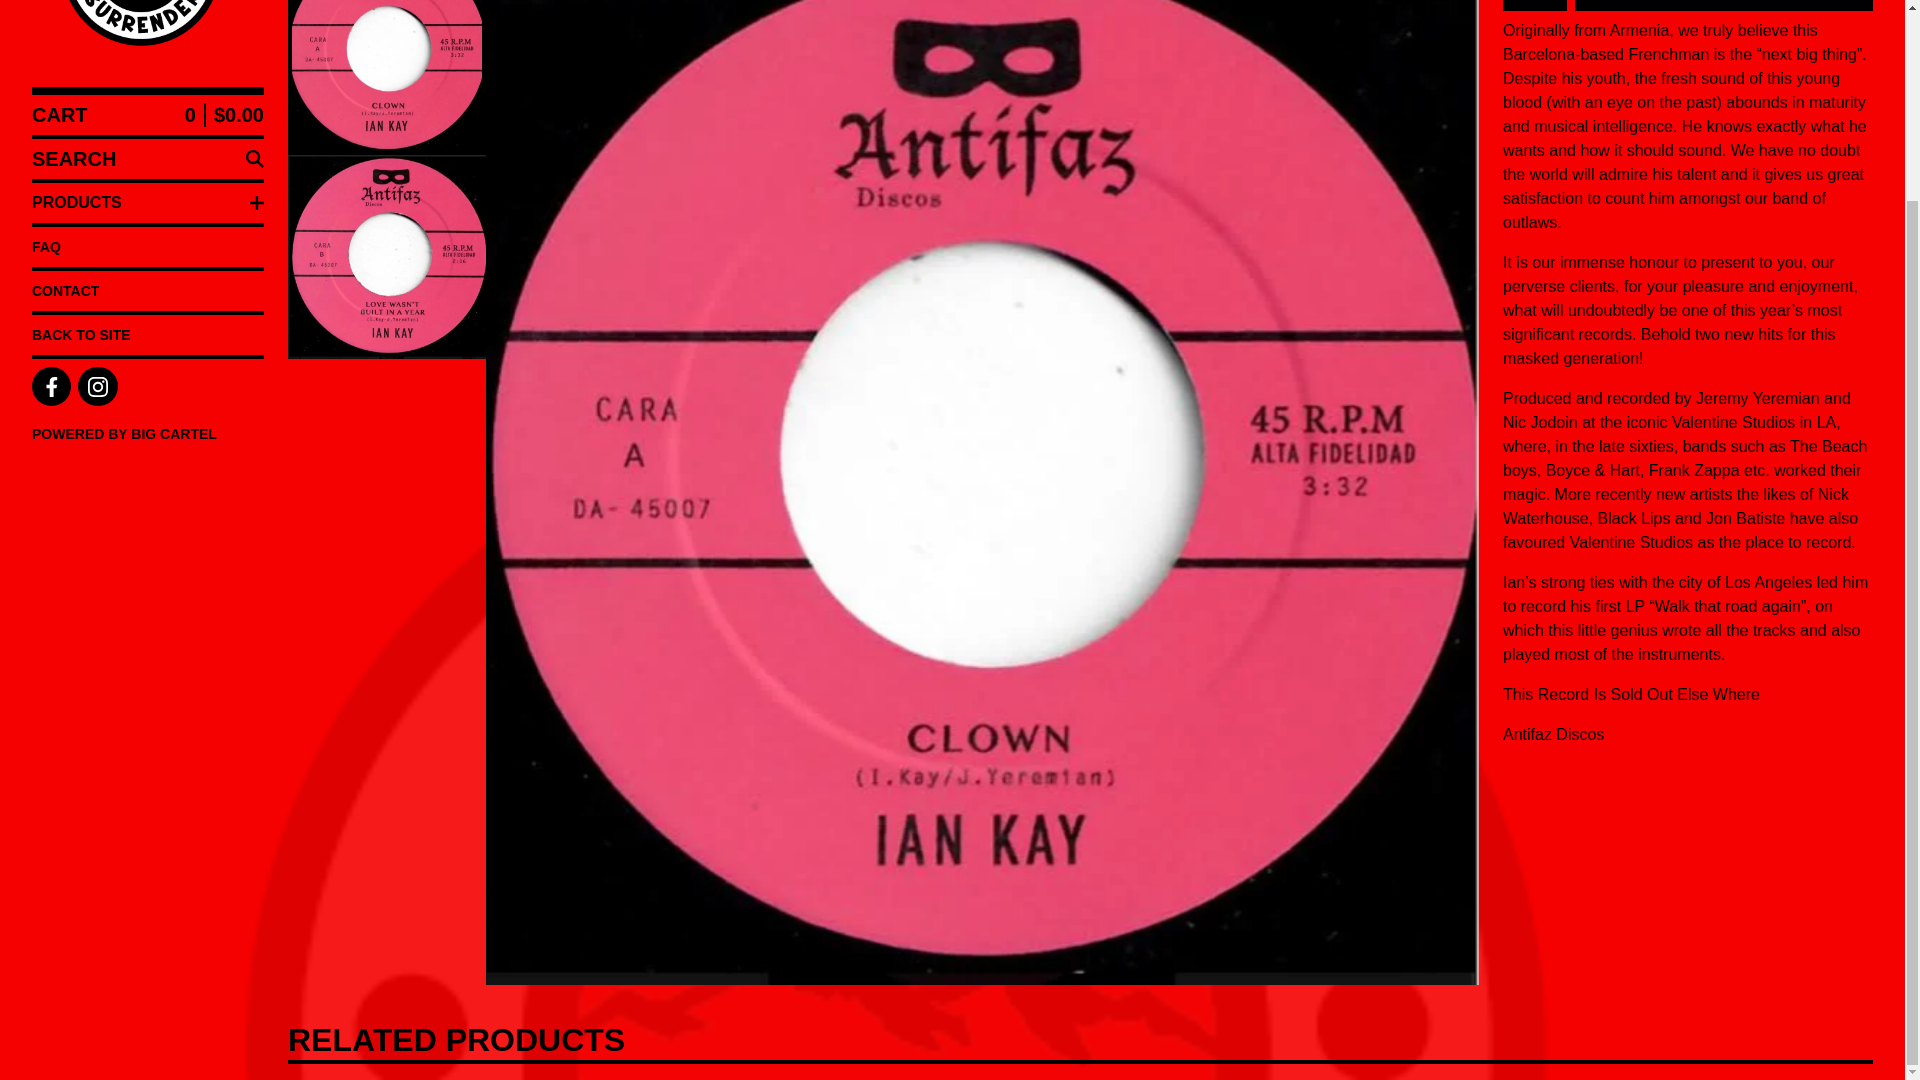 This screenshot has height=1080, width=1920. Describe the element at coordinates (148, 335) in the screenshot. I see `BACK TO SITE` at that location.